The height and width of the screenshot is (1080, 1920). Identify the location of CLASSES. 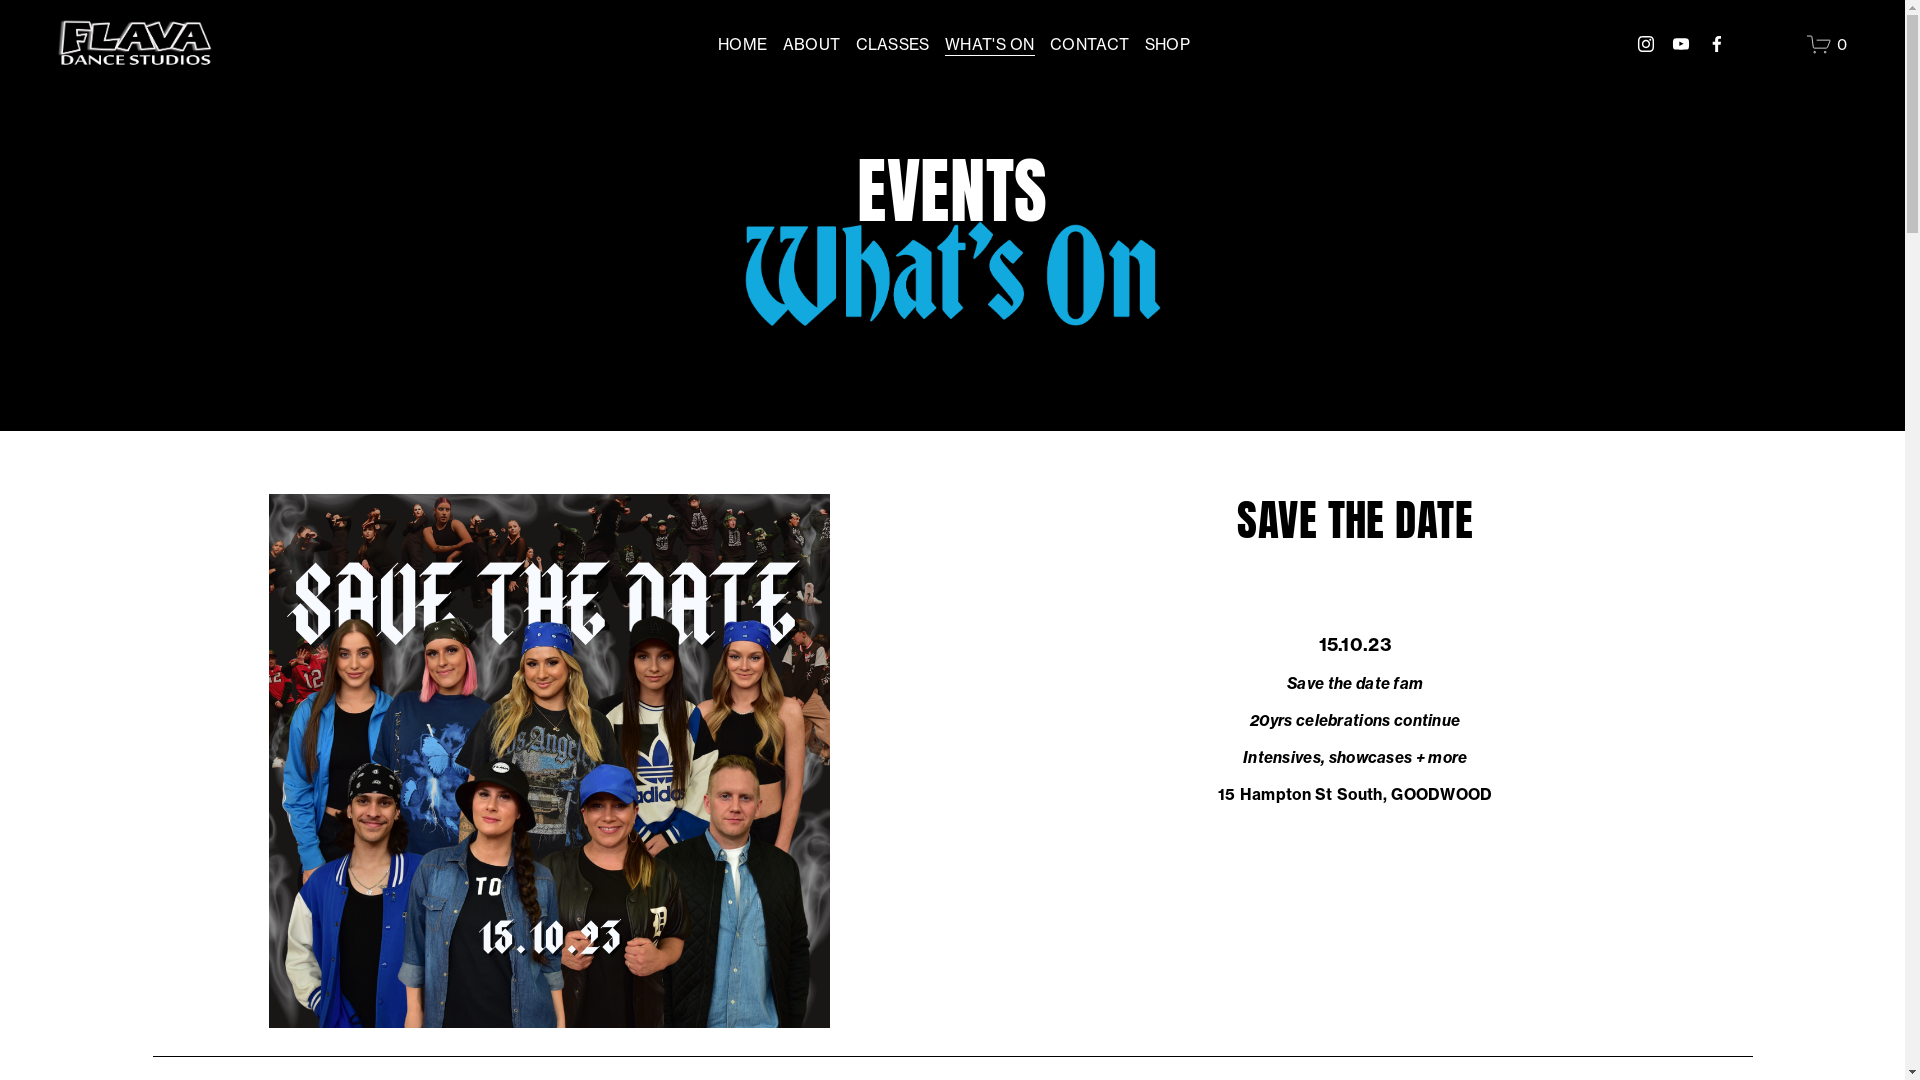
(893, 44).